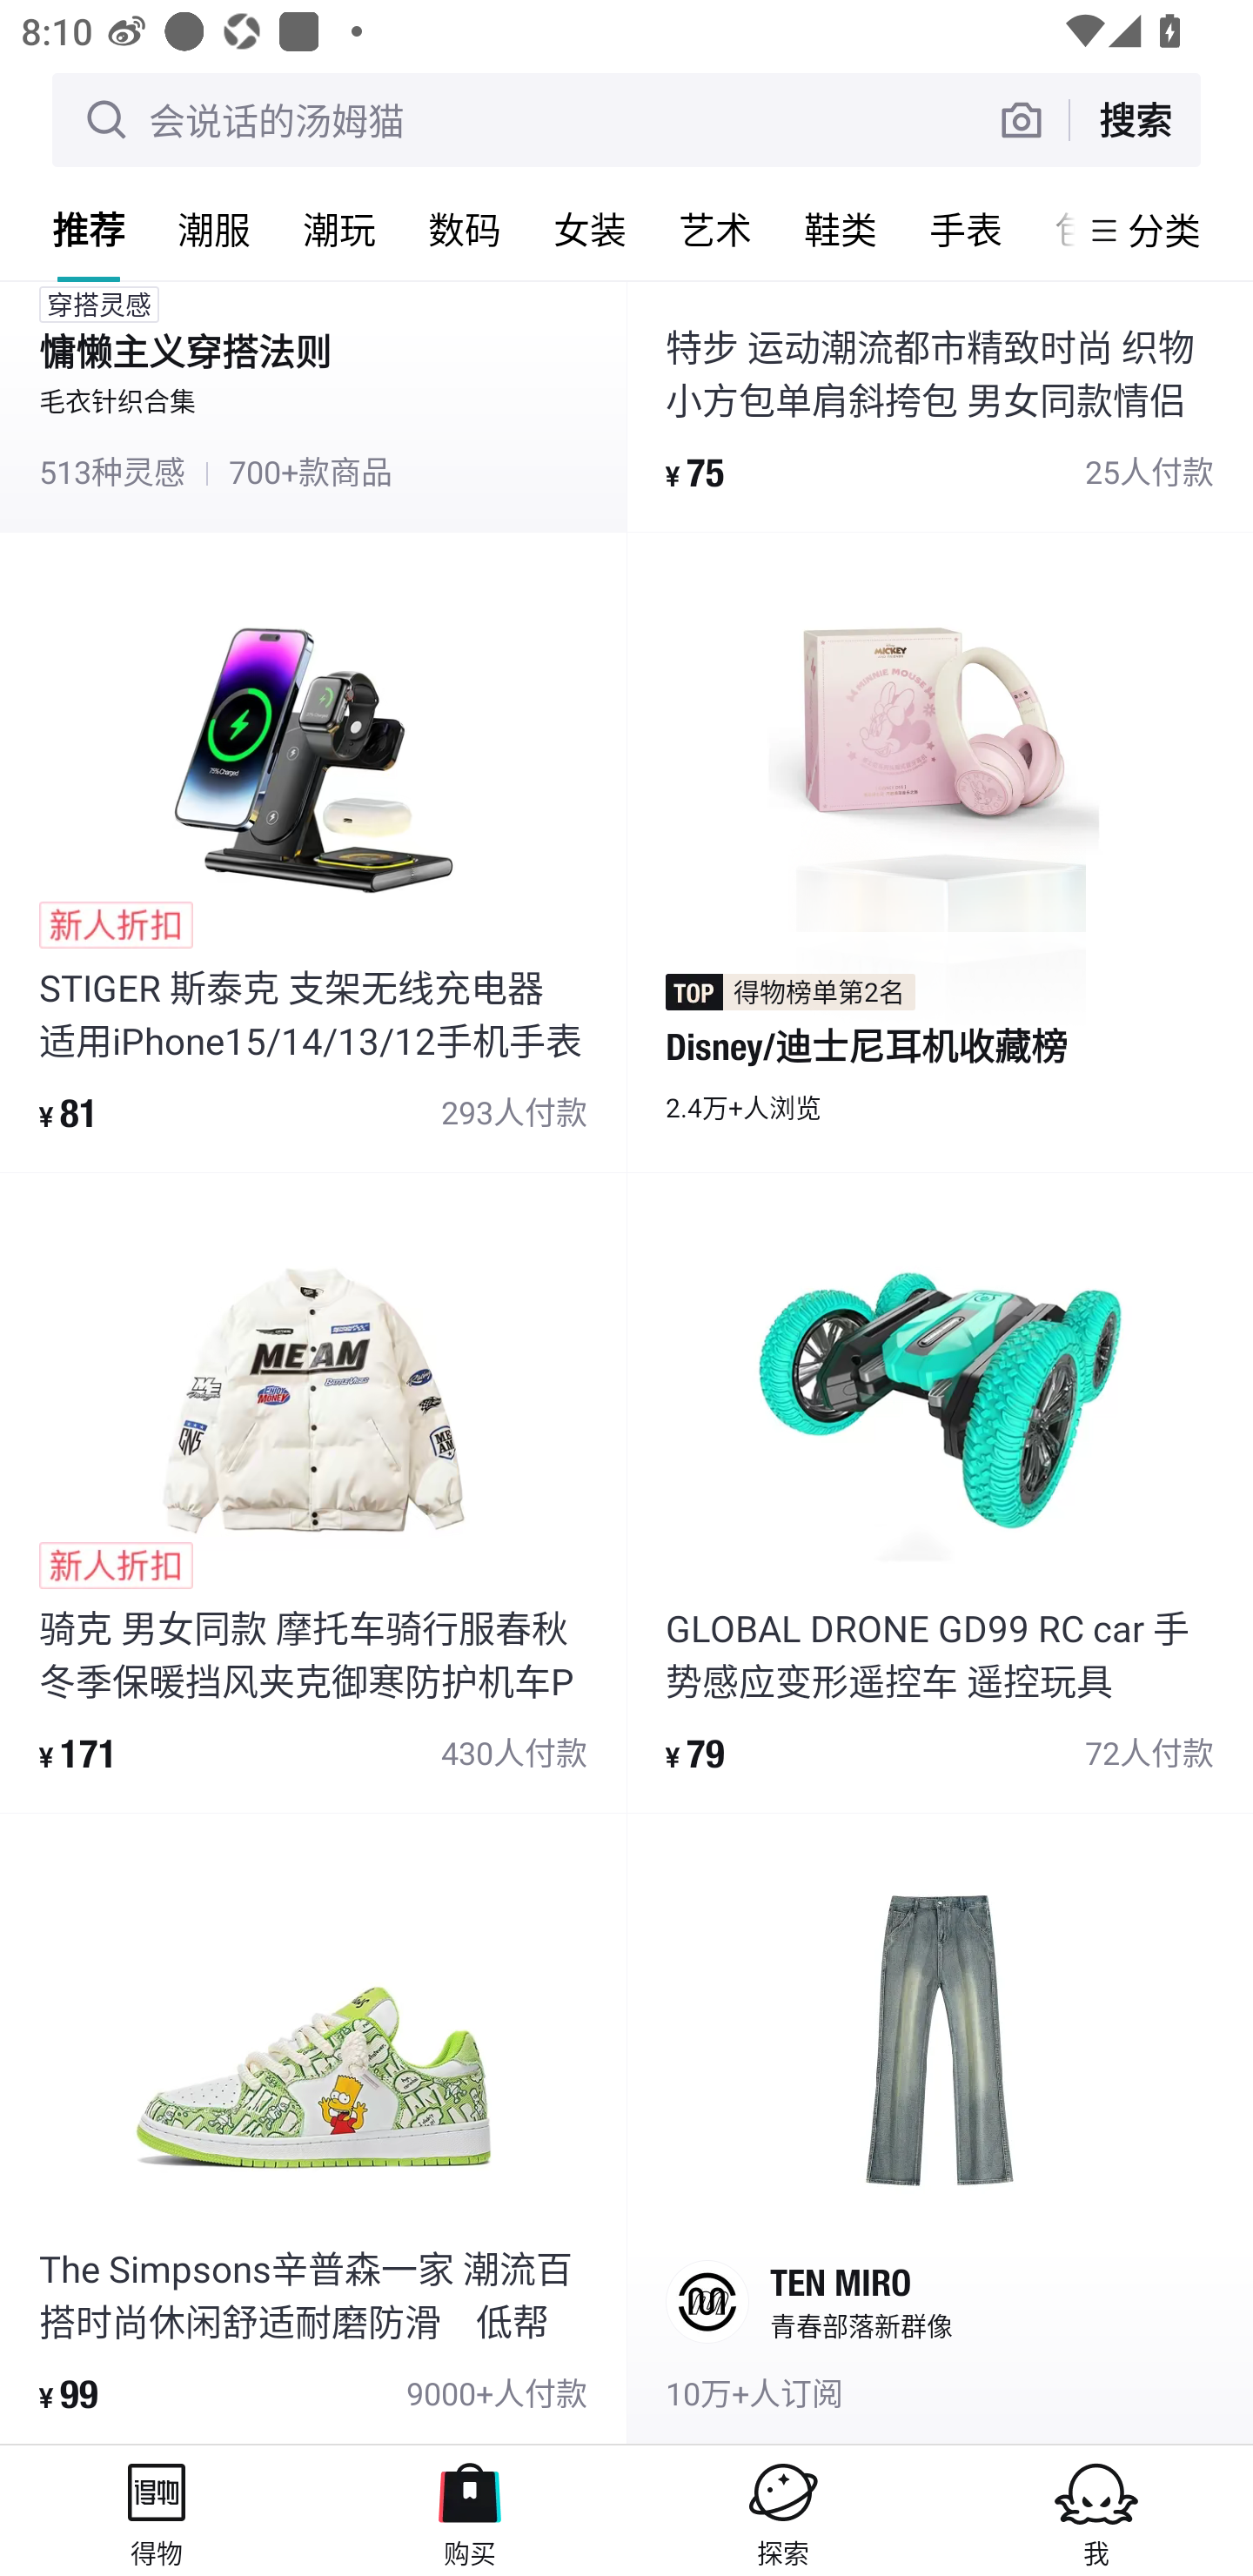  I want to click on 鞋类, so click(841, 229).